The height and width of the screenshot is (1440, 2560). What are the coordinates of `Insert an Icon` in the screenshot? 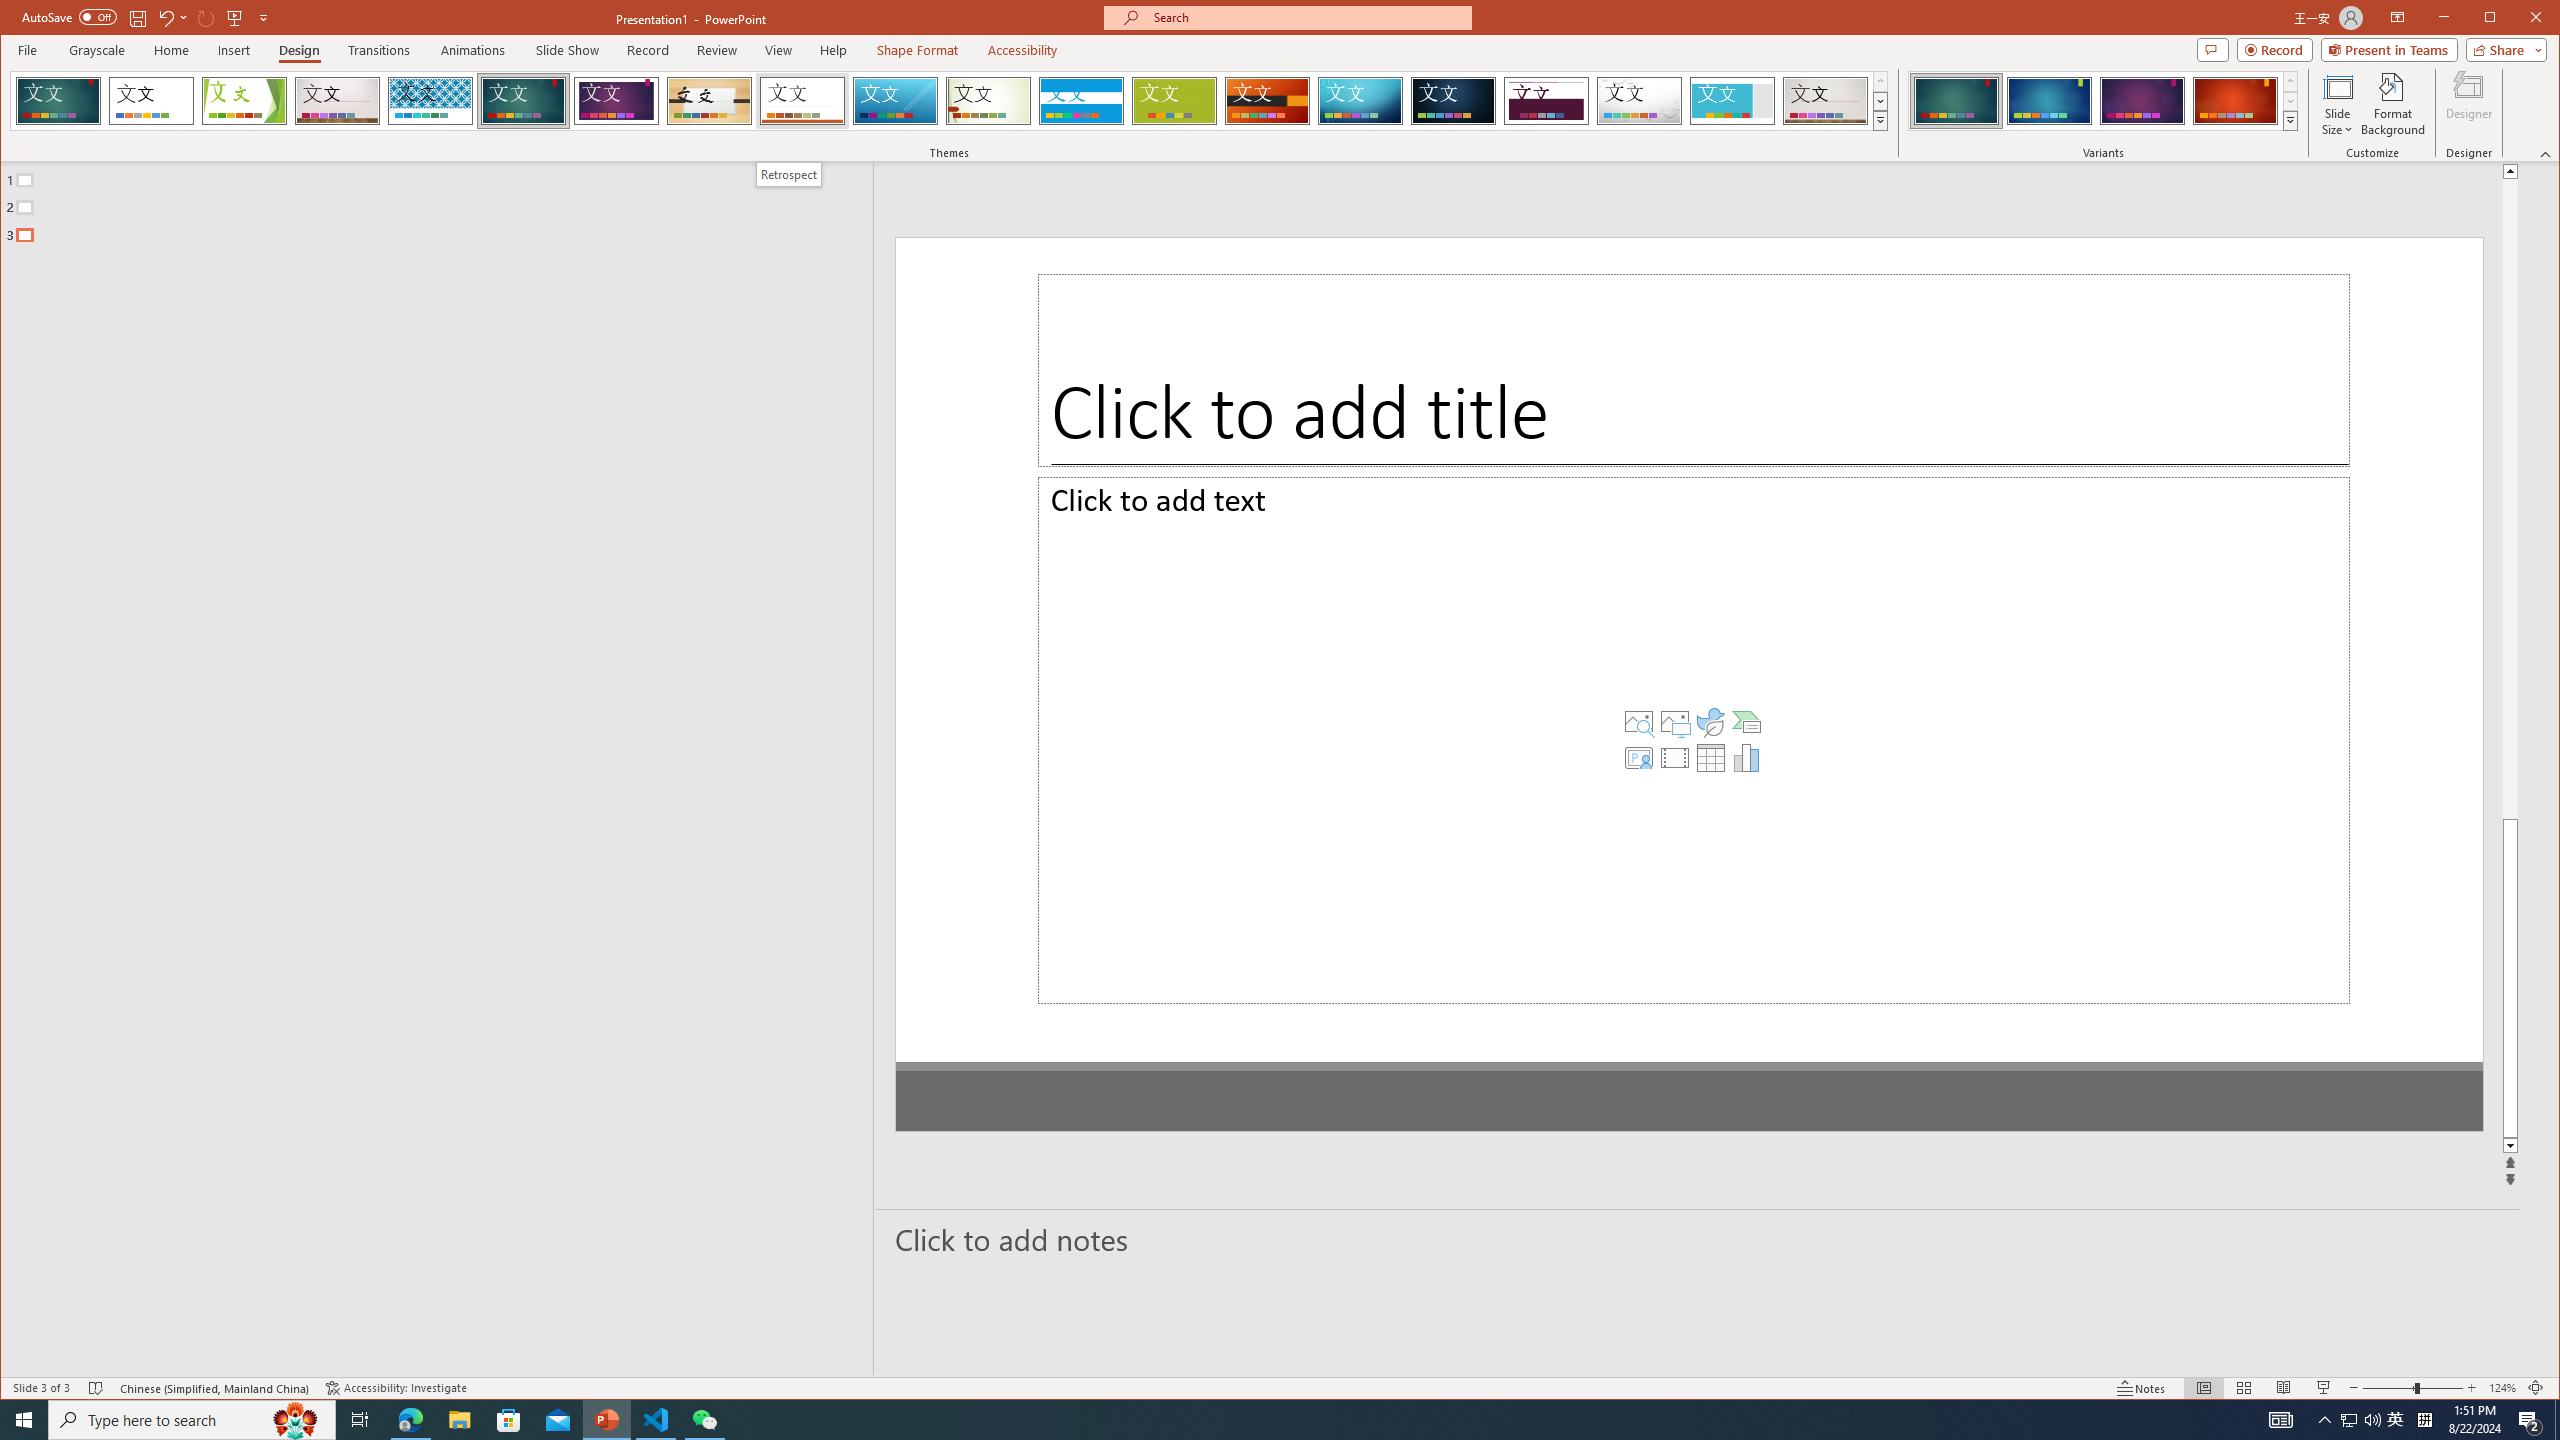 It's located at (1638, 760).